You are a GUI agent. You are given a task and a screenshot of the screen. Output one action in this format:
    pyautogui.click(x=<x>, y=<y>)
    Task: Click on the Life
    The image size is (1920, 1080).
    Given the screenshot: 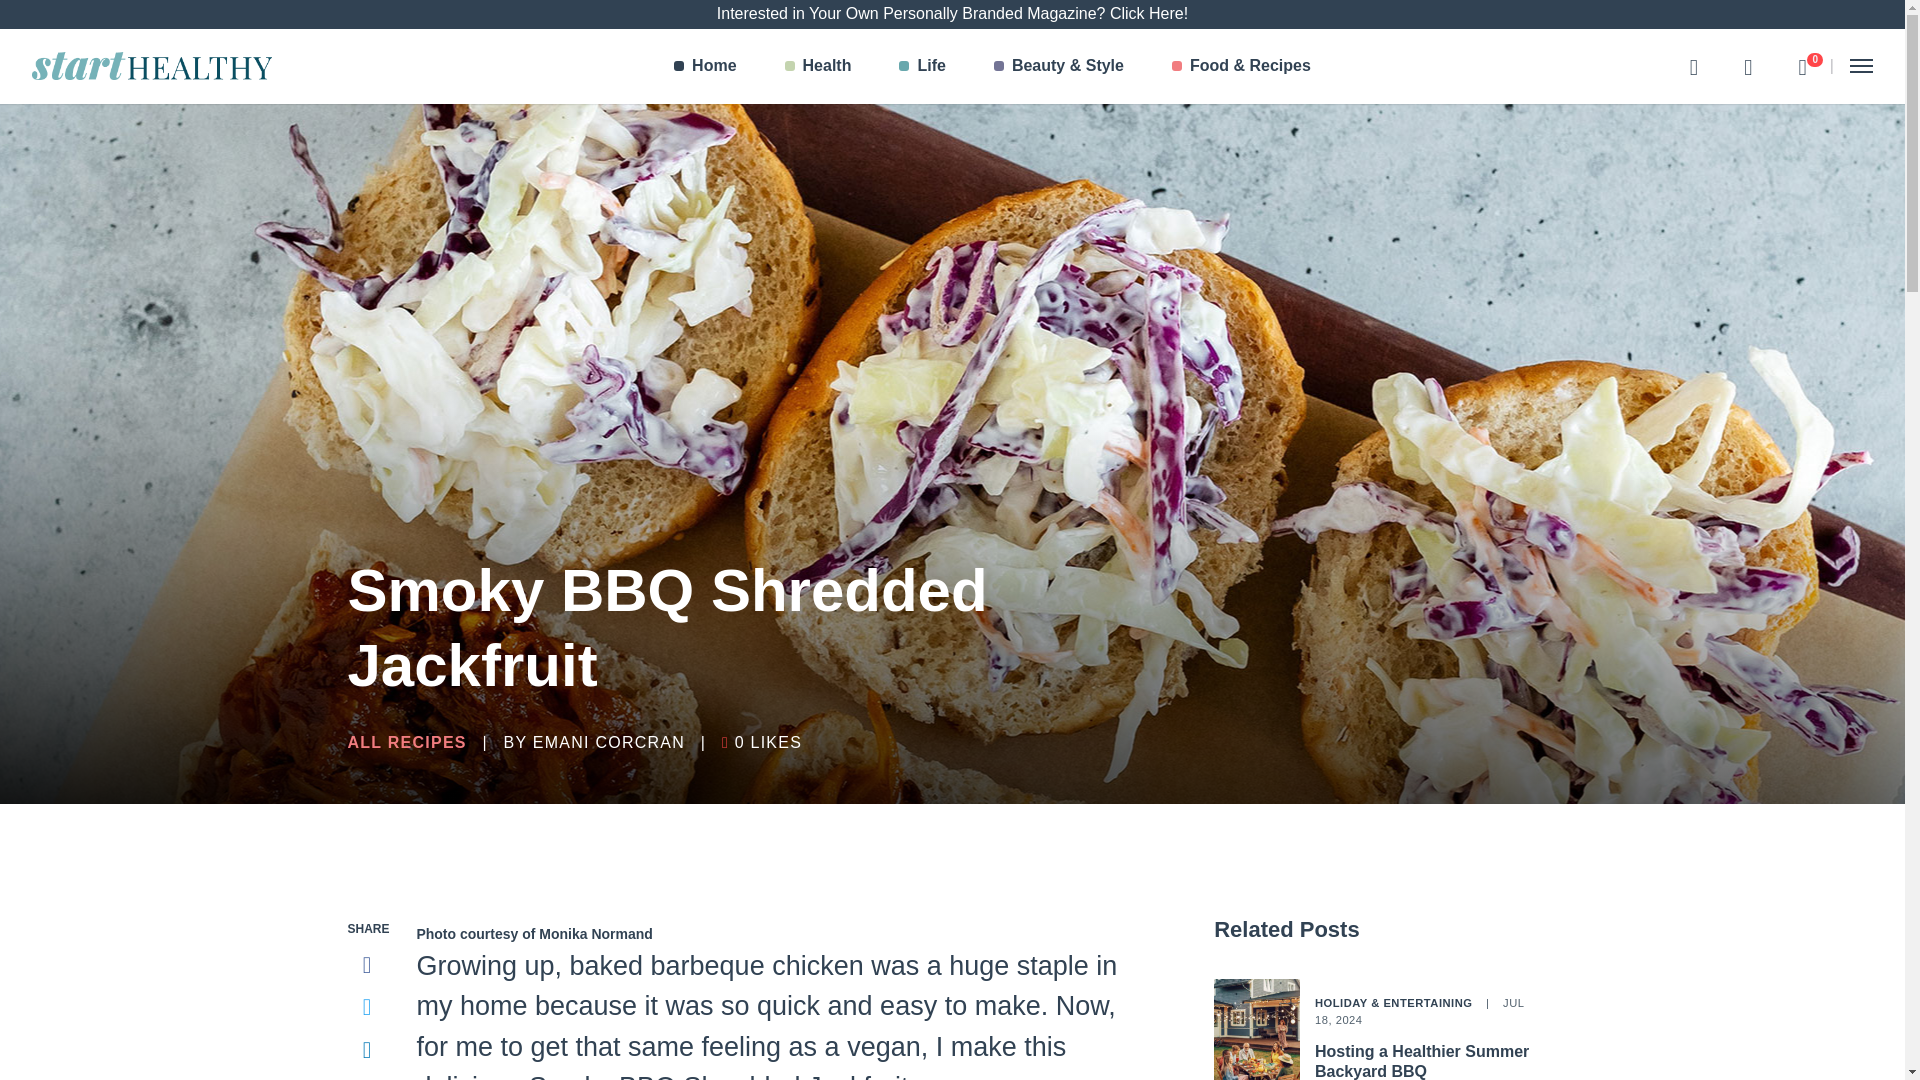 What is the action you would take?
    pyautogui.click(x=818, y=66)
    